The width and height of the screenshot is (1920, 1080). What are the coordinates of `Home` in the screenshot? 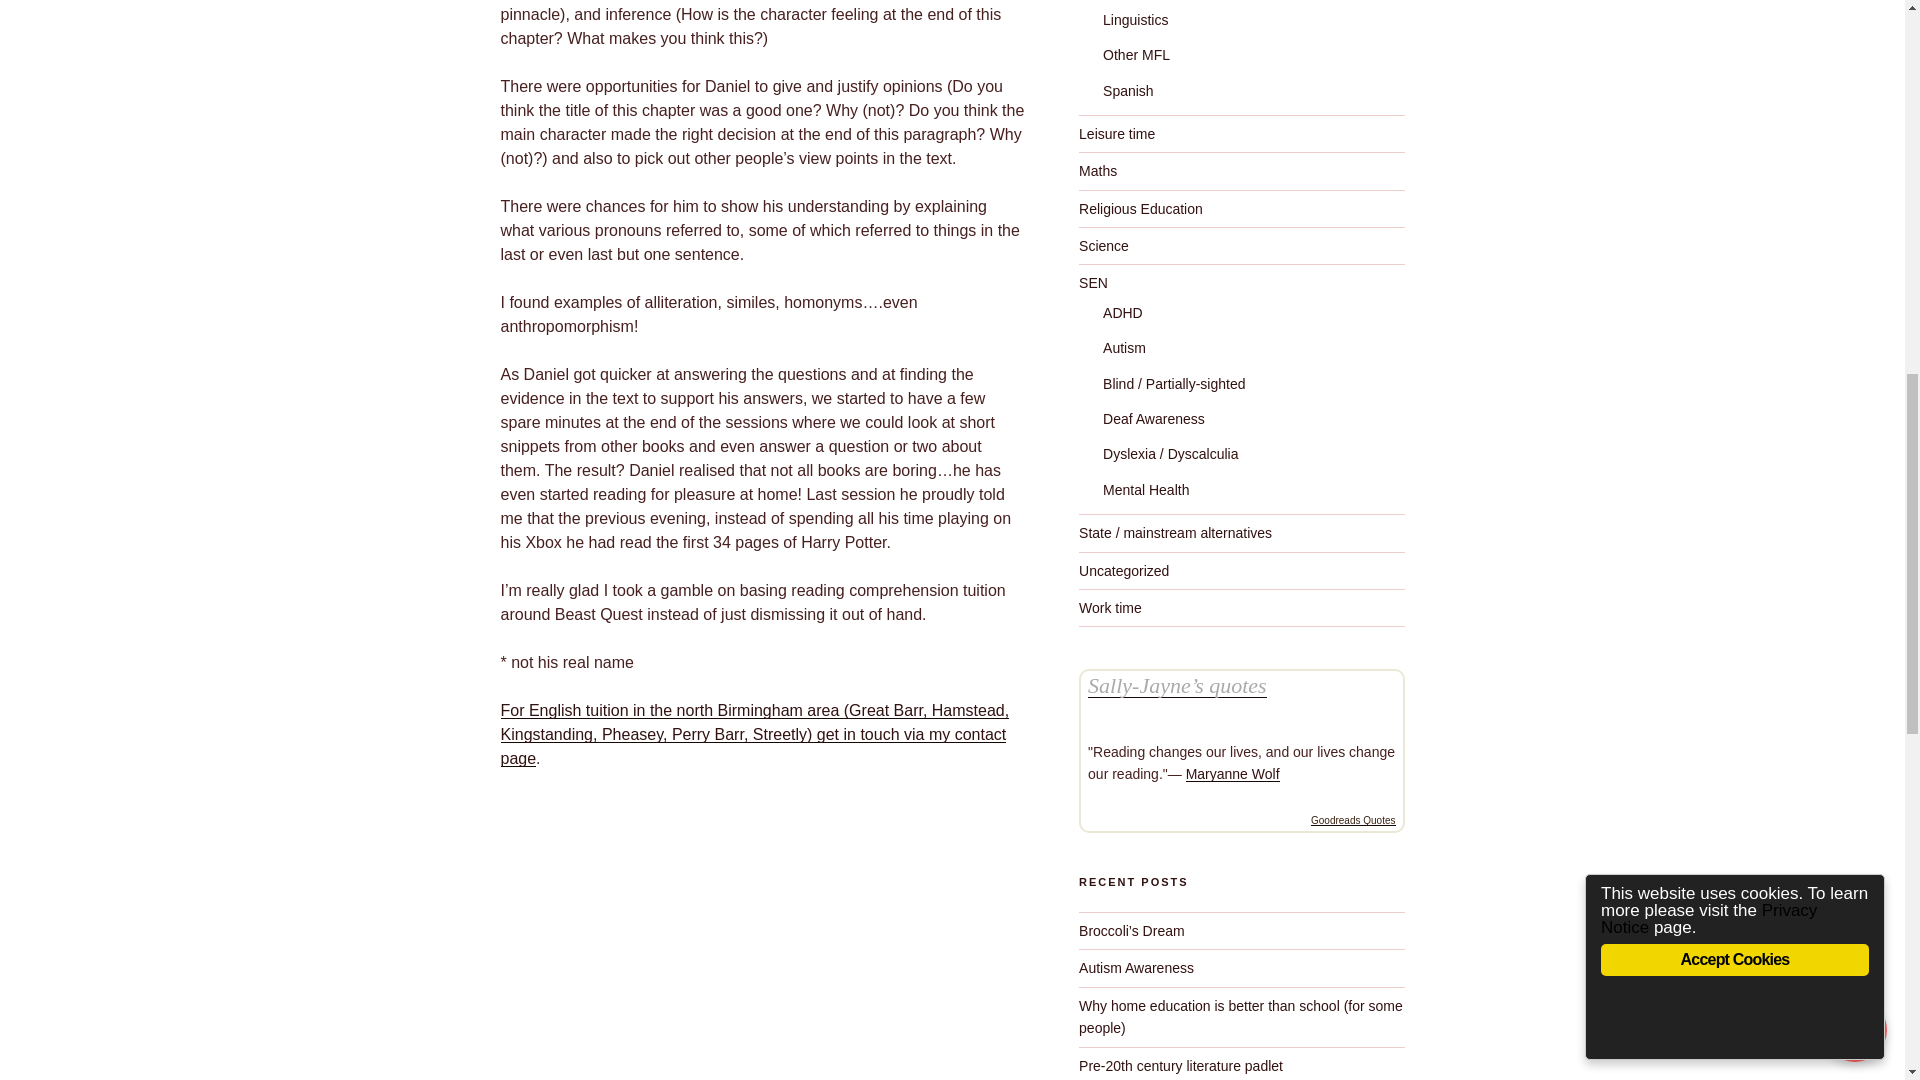 It's located at (752, 746).